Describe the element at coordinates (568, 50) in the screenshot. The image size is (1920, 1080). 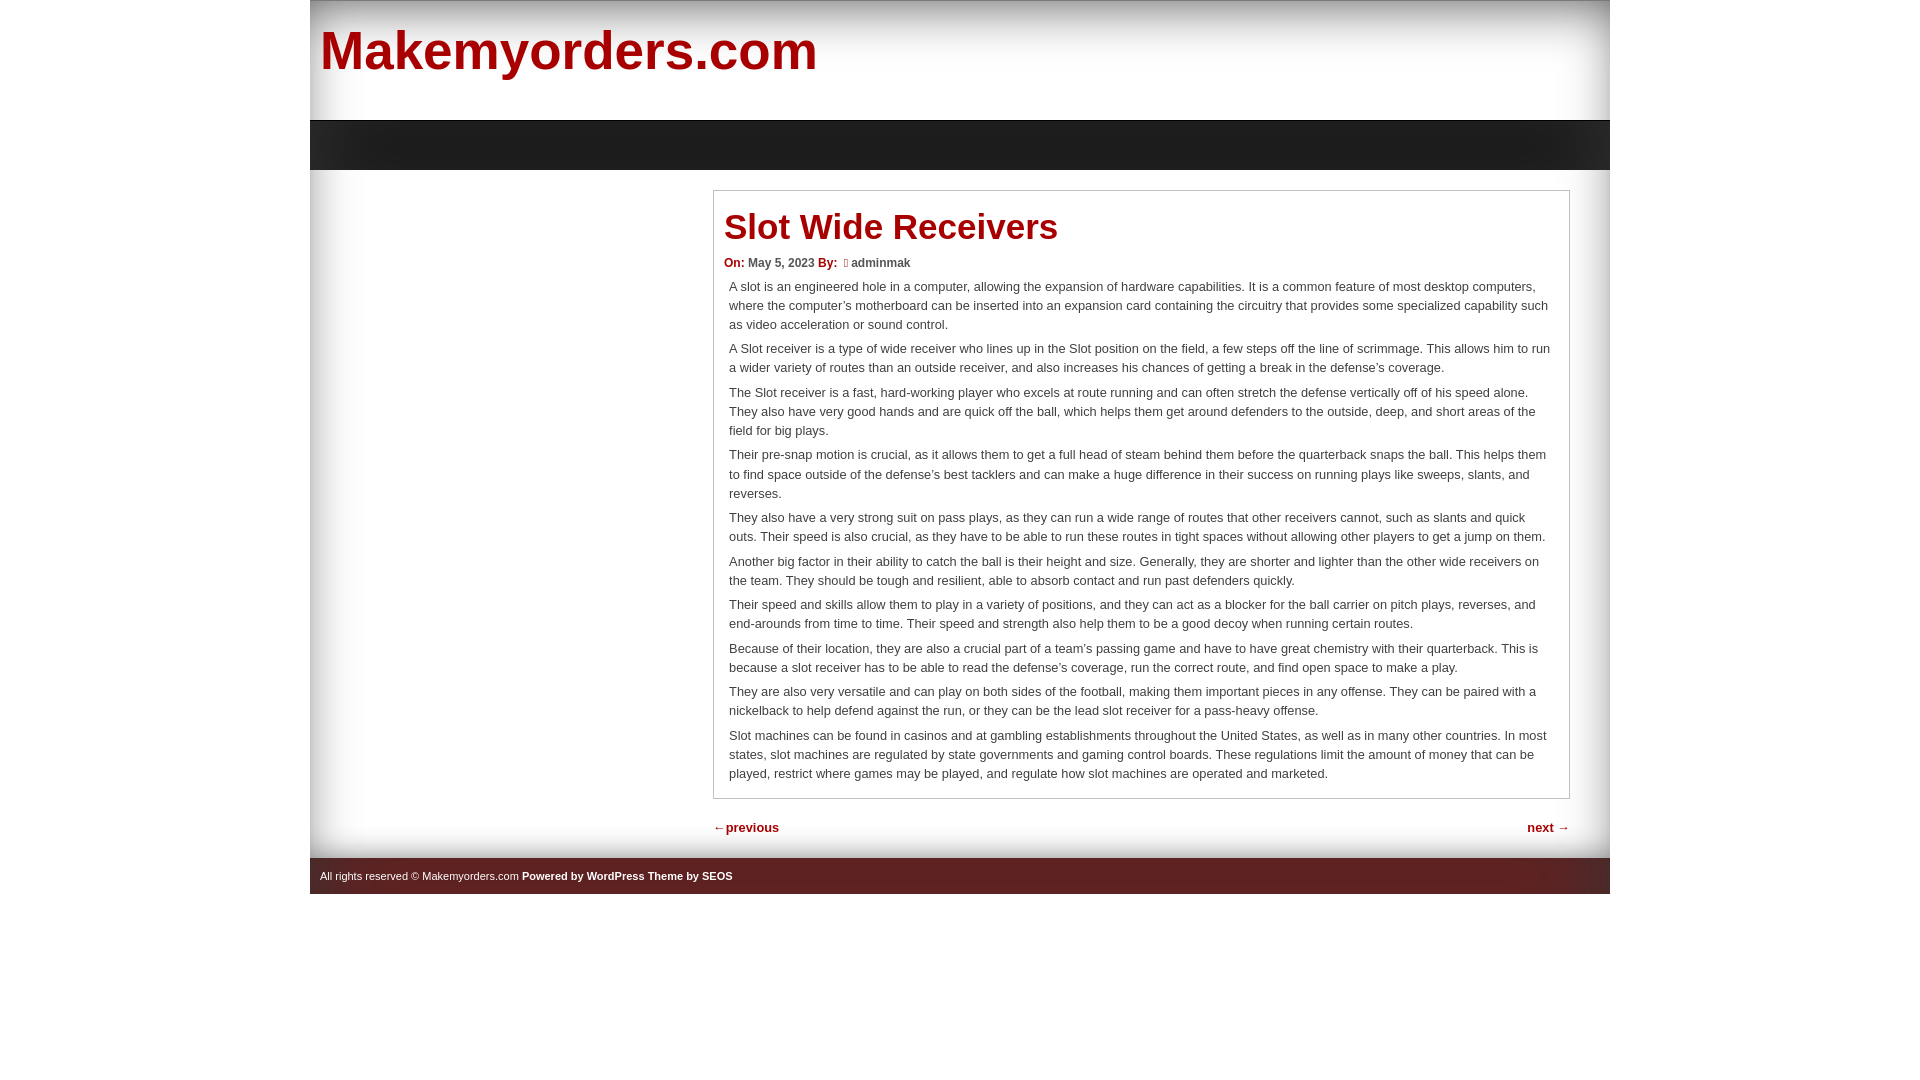
I see `Makemyorders.com` at that location.